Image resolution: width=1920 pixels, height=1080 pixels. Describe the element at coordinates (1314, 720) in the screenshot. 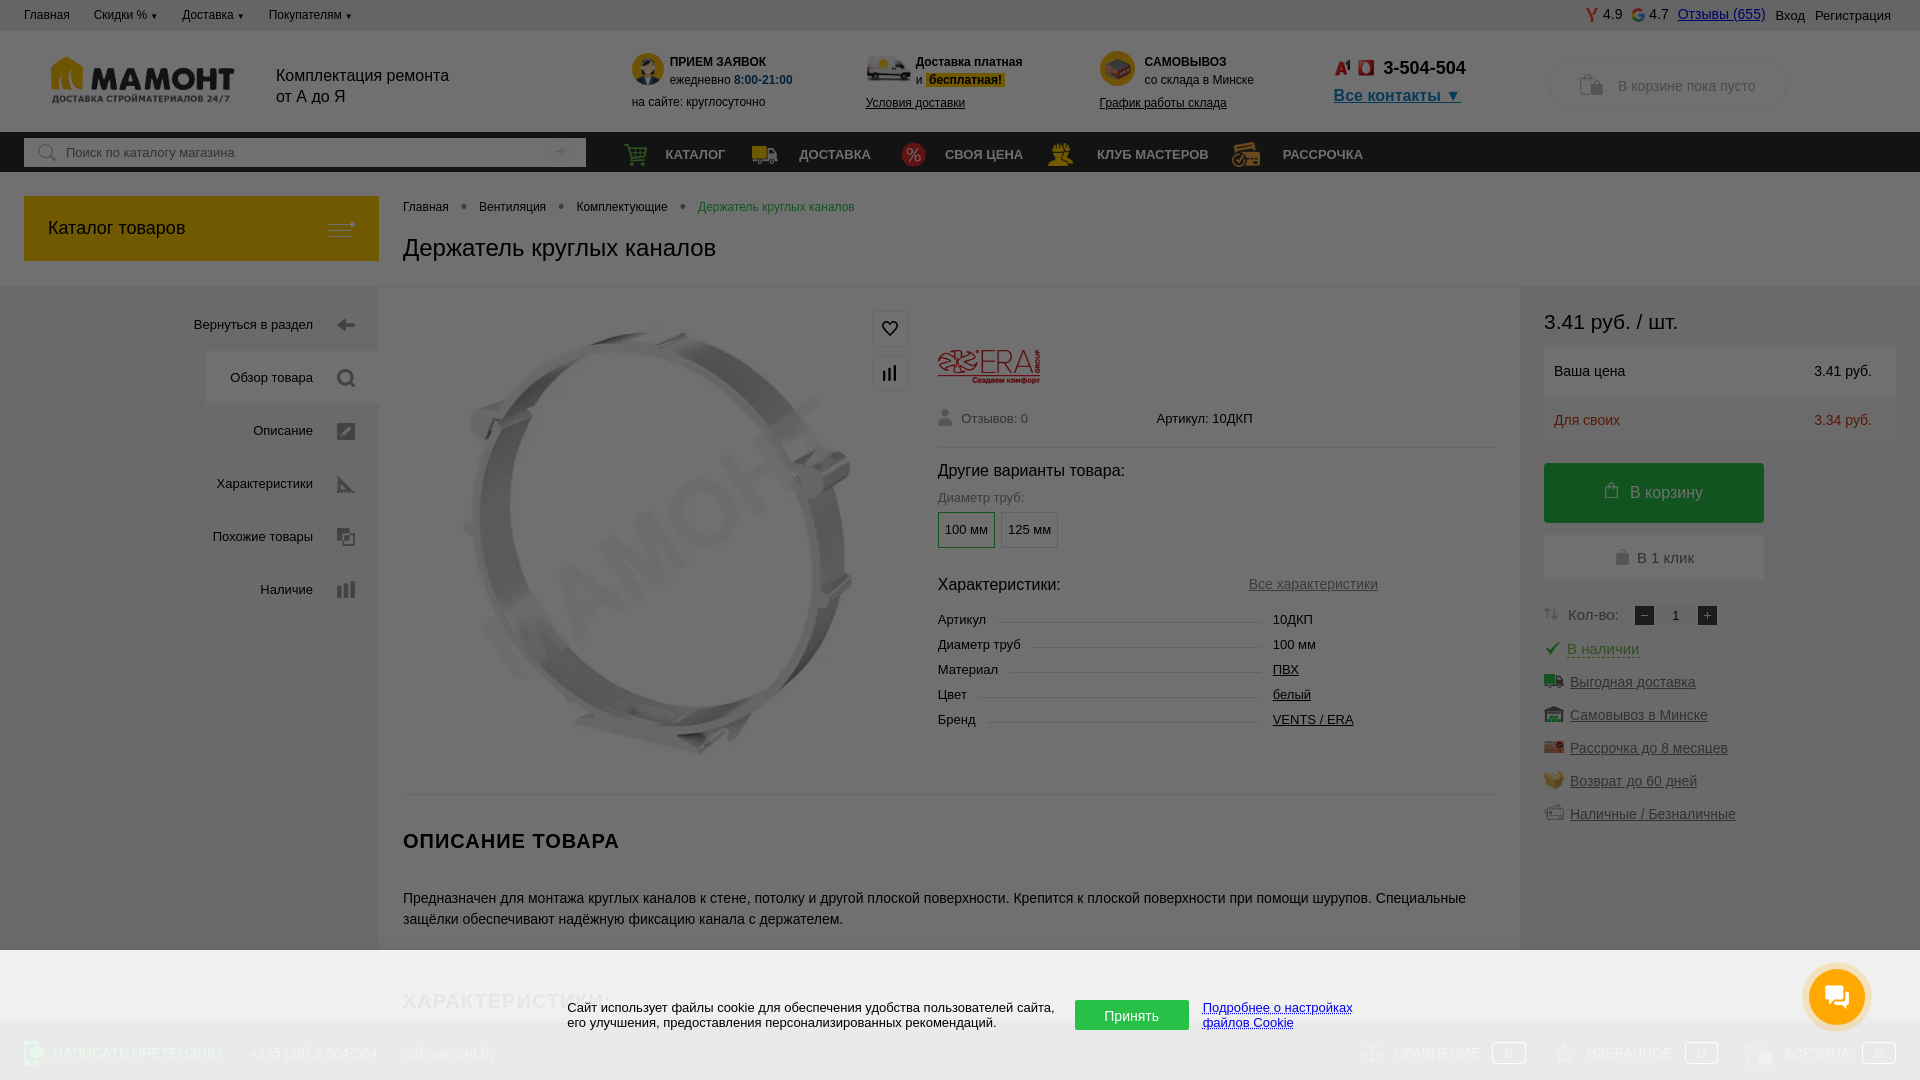

I see `VENTS / ERA` at that location.